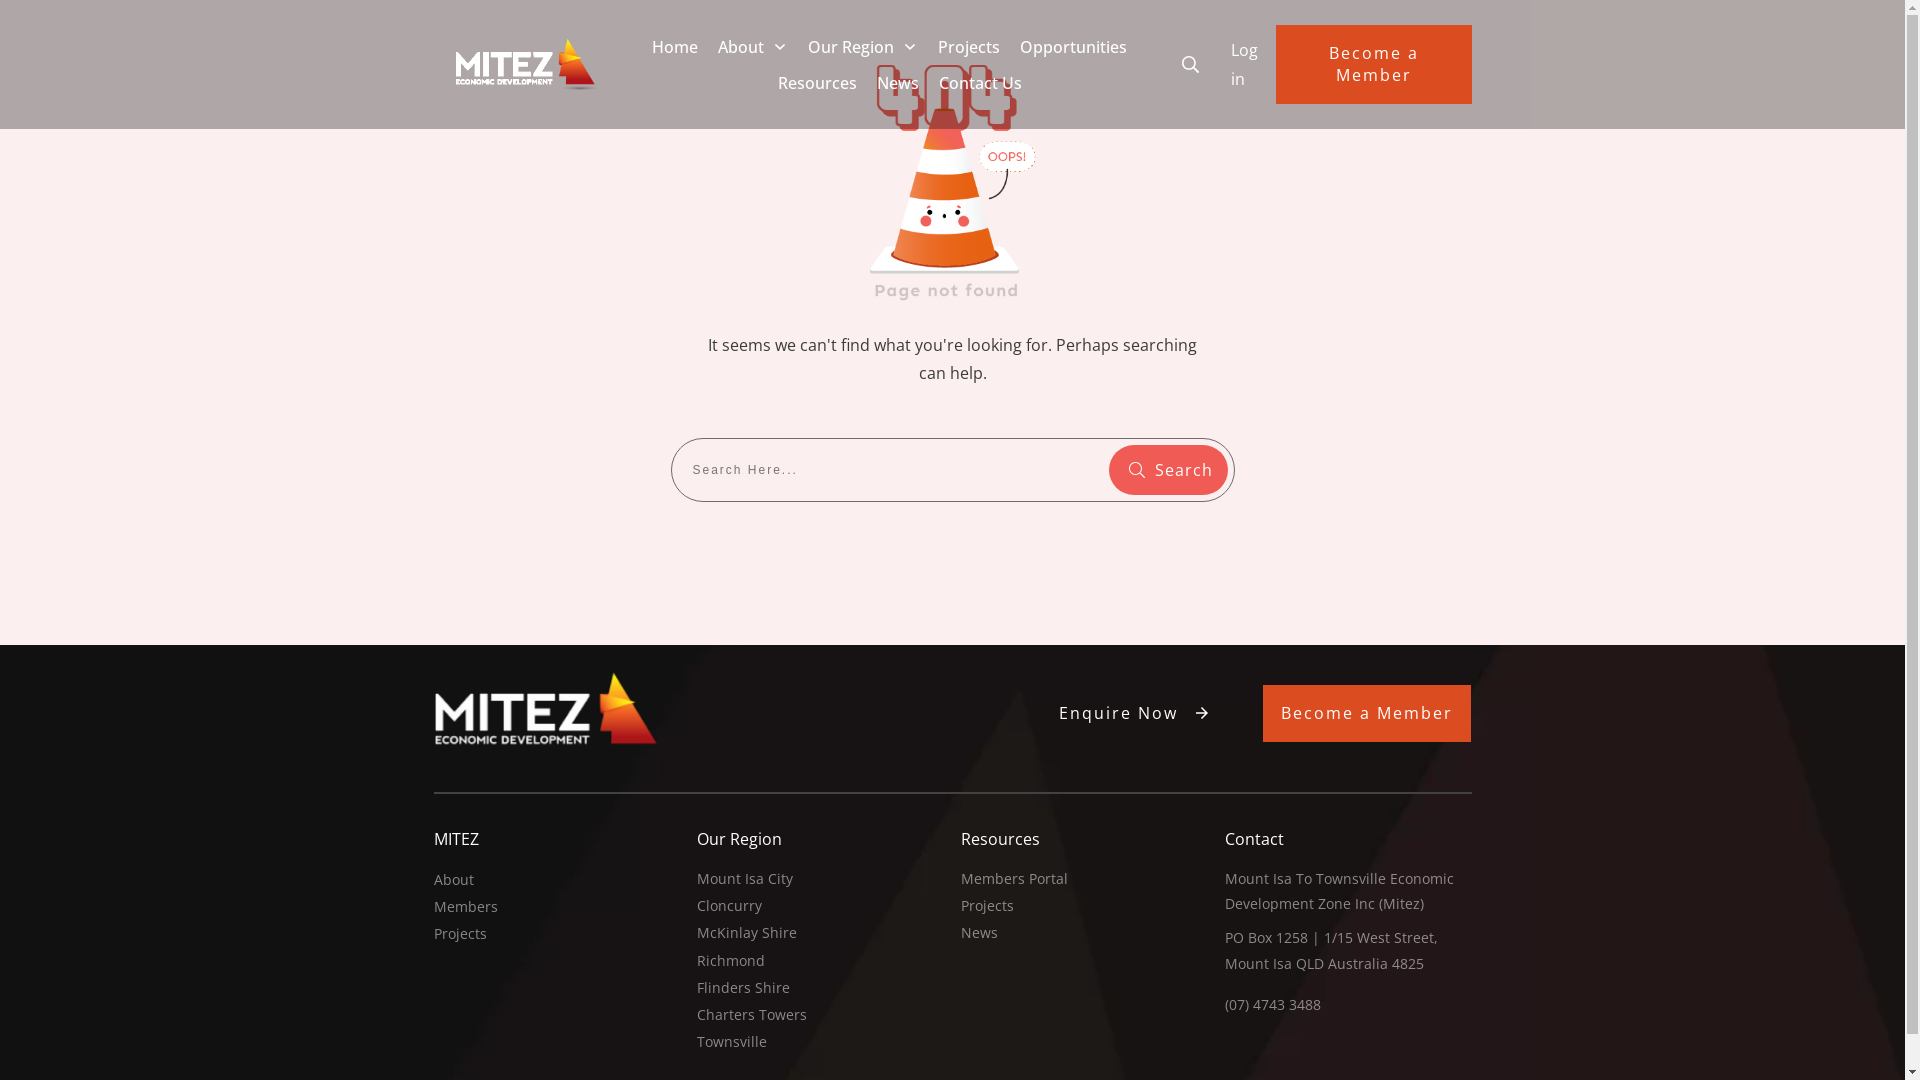  I want to click on Members Portal, so click(1014, 878).